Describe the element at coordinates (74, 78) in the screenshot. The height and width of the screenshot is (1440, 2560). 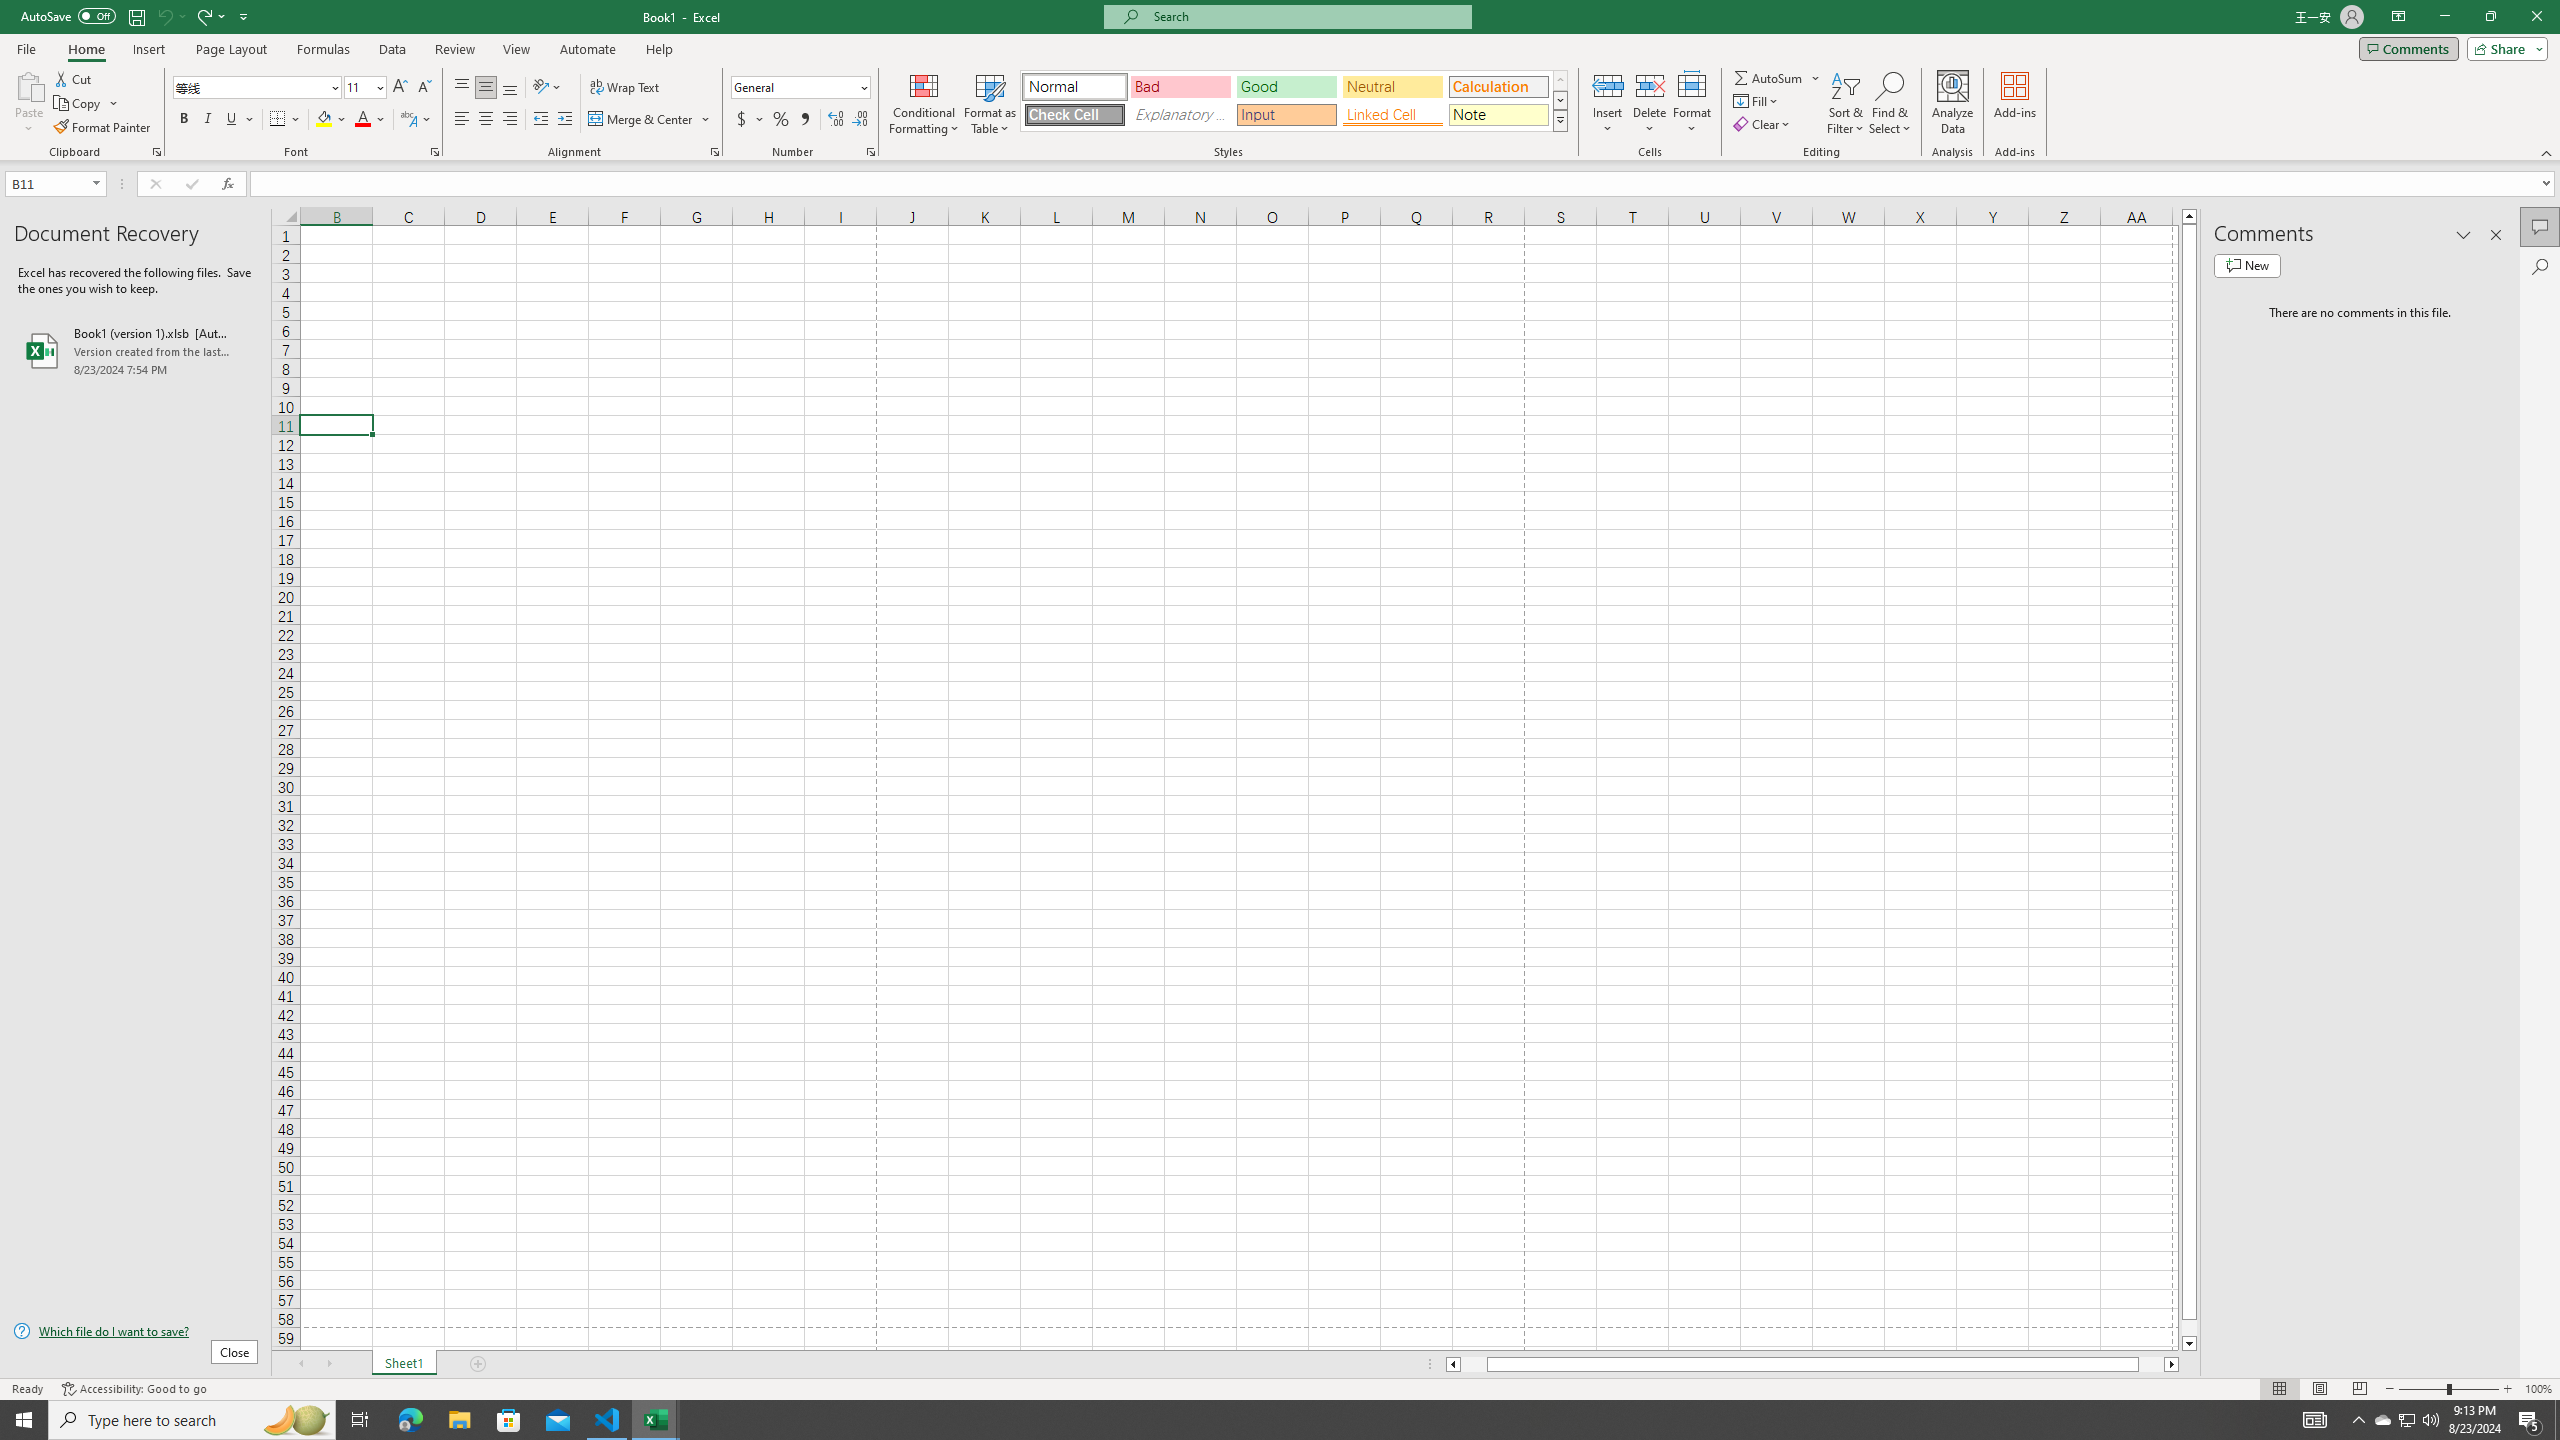
I see `Cut` at that location.